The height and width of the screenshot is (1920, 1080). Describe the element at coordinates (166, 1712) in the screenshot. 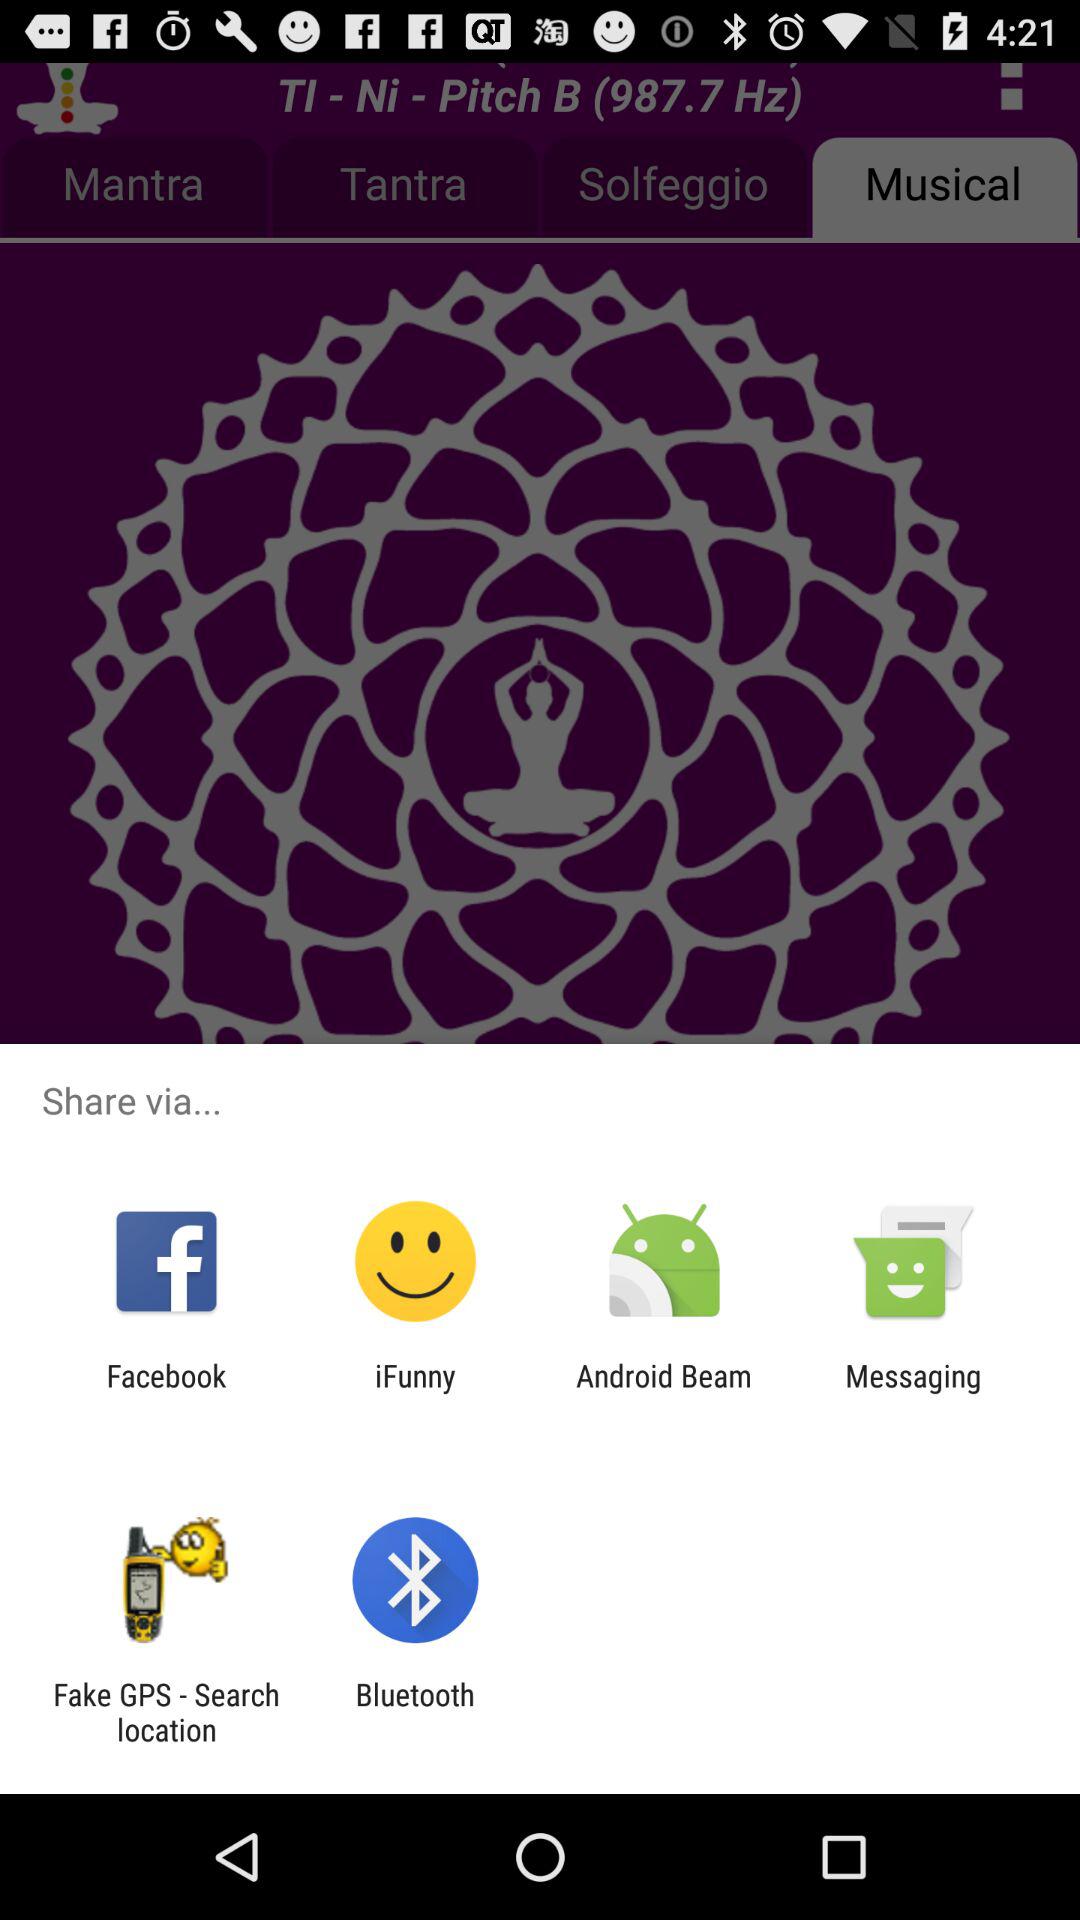

I see `select the icon next to the bluetooth item` at that location.